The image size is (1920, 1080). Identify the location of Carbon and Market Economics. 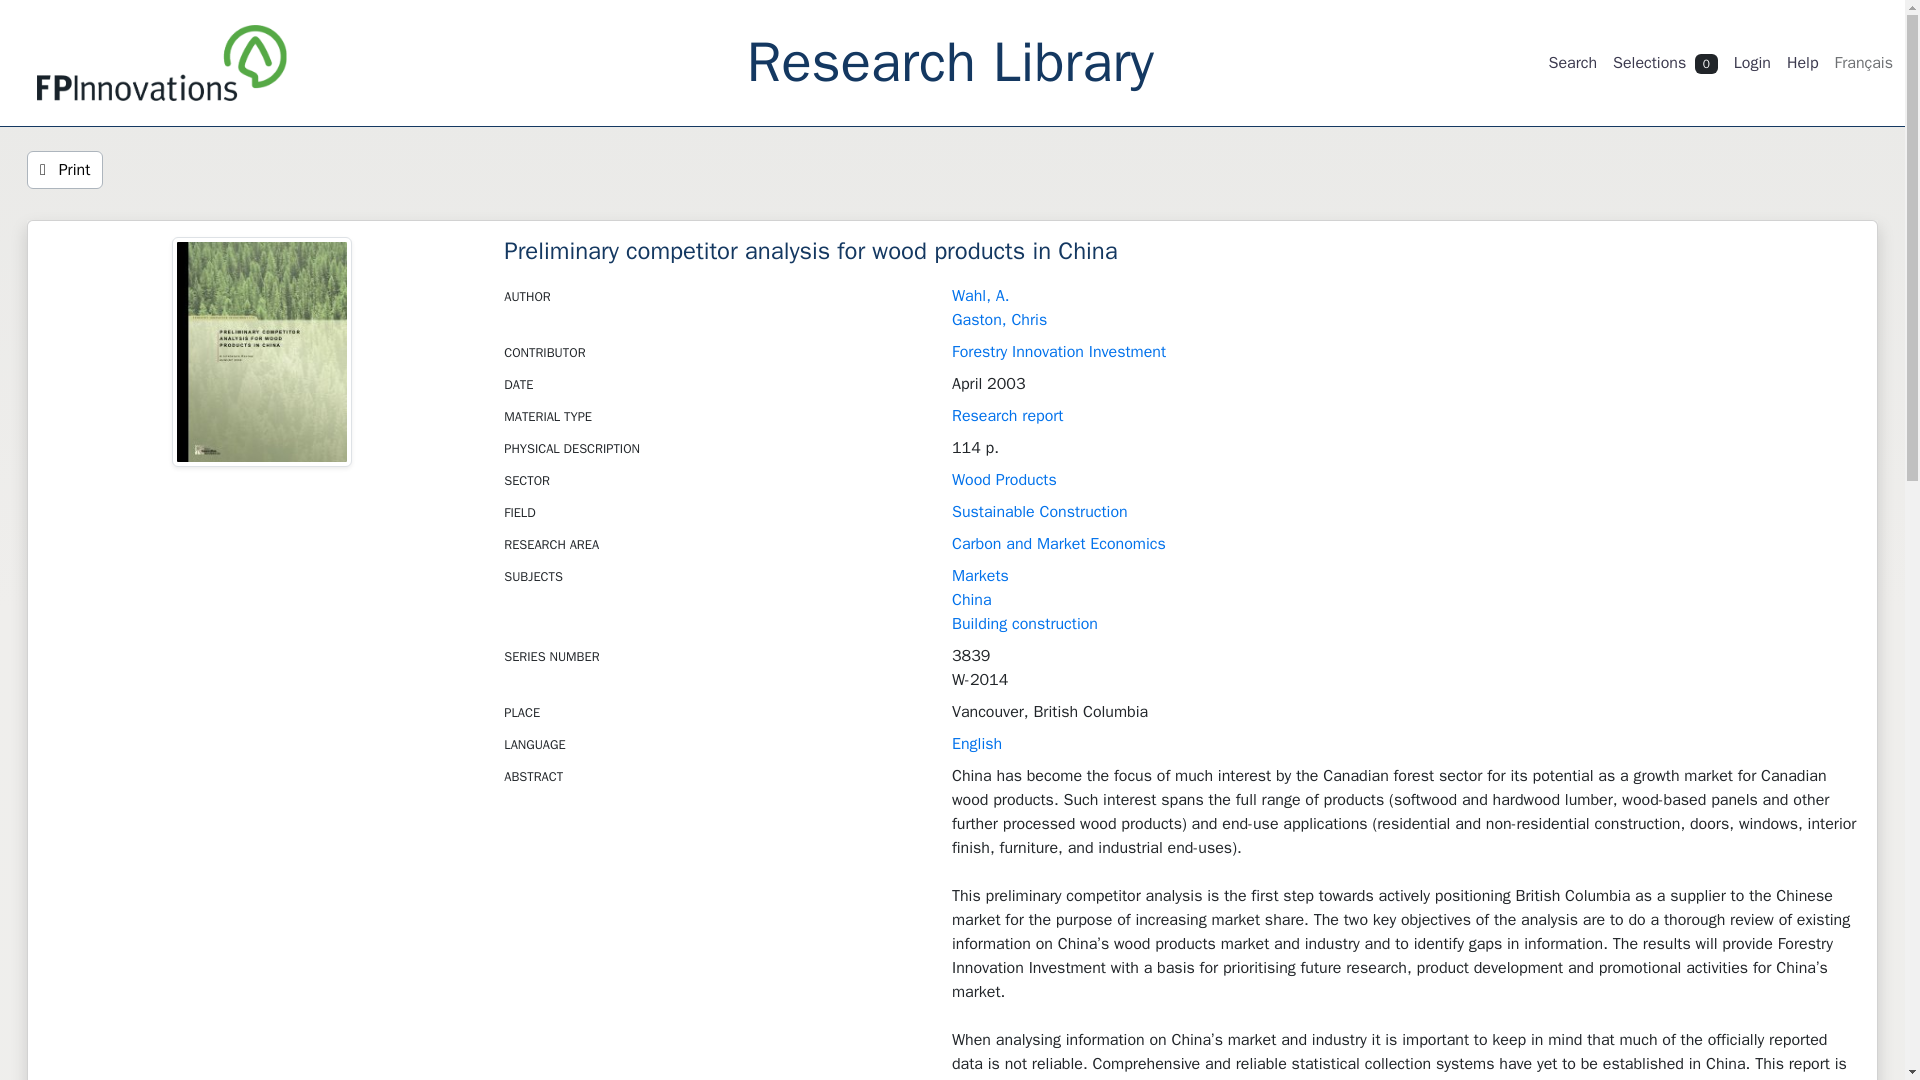
(1058, 544).